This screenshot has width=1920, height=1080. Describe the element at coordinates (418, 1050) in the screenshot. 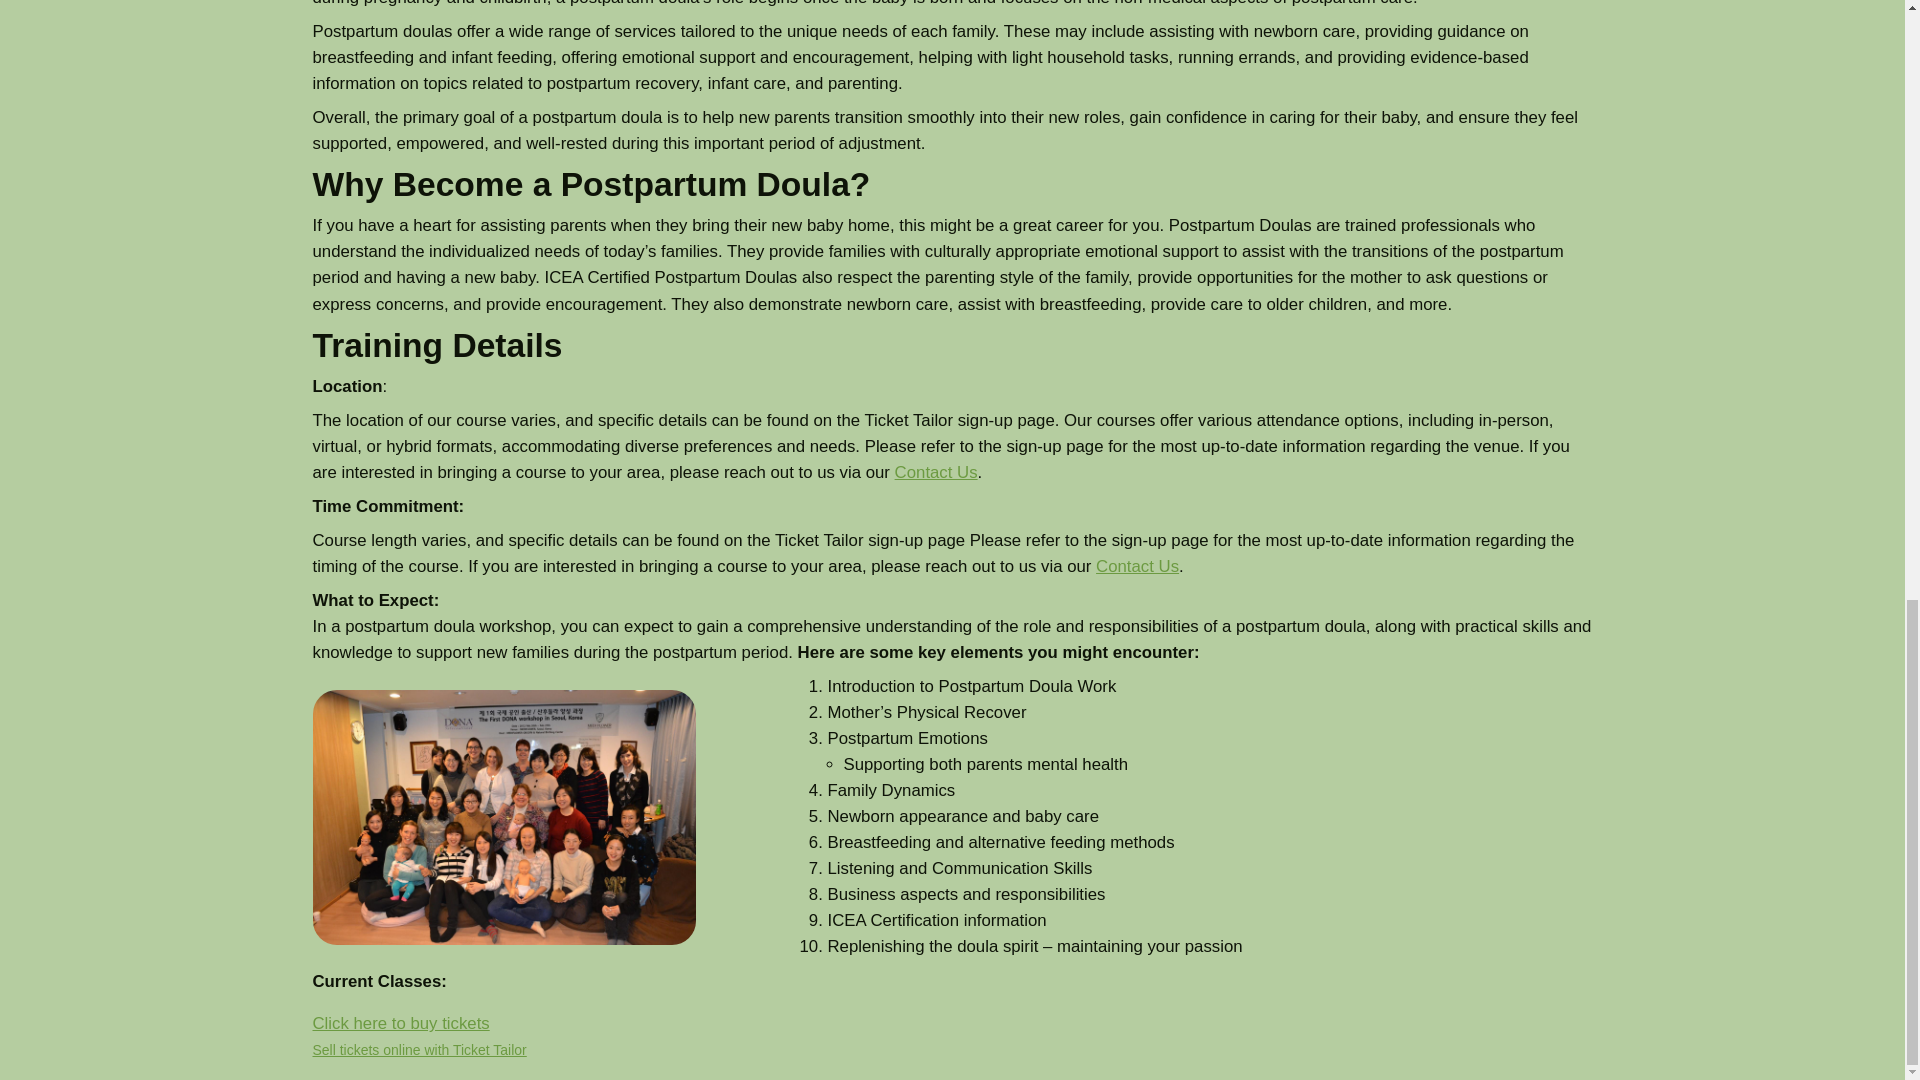

I see `Sell tickets online with Ticket Tailor` at that location.